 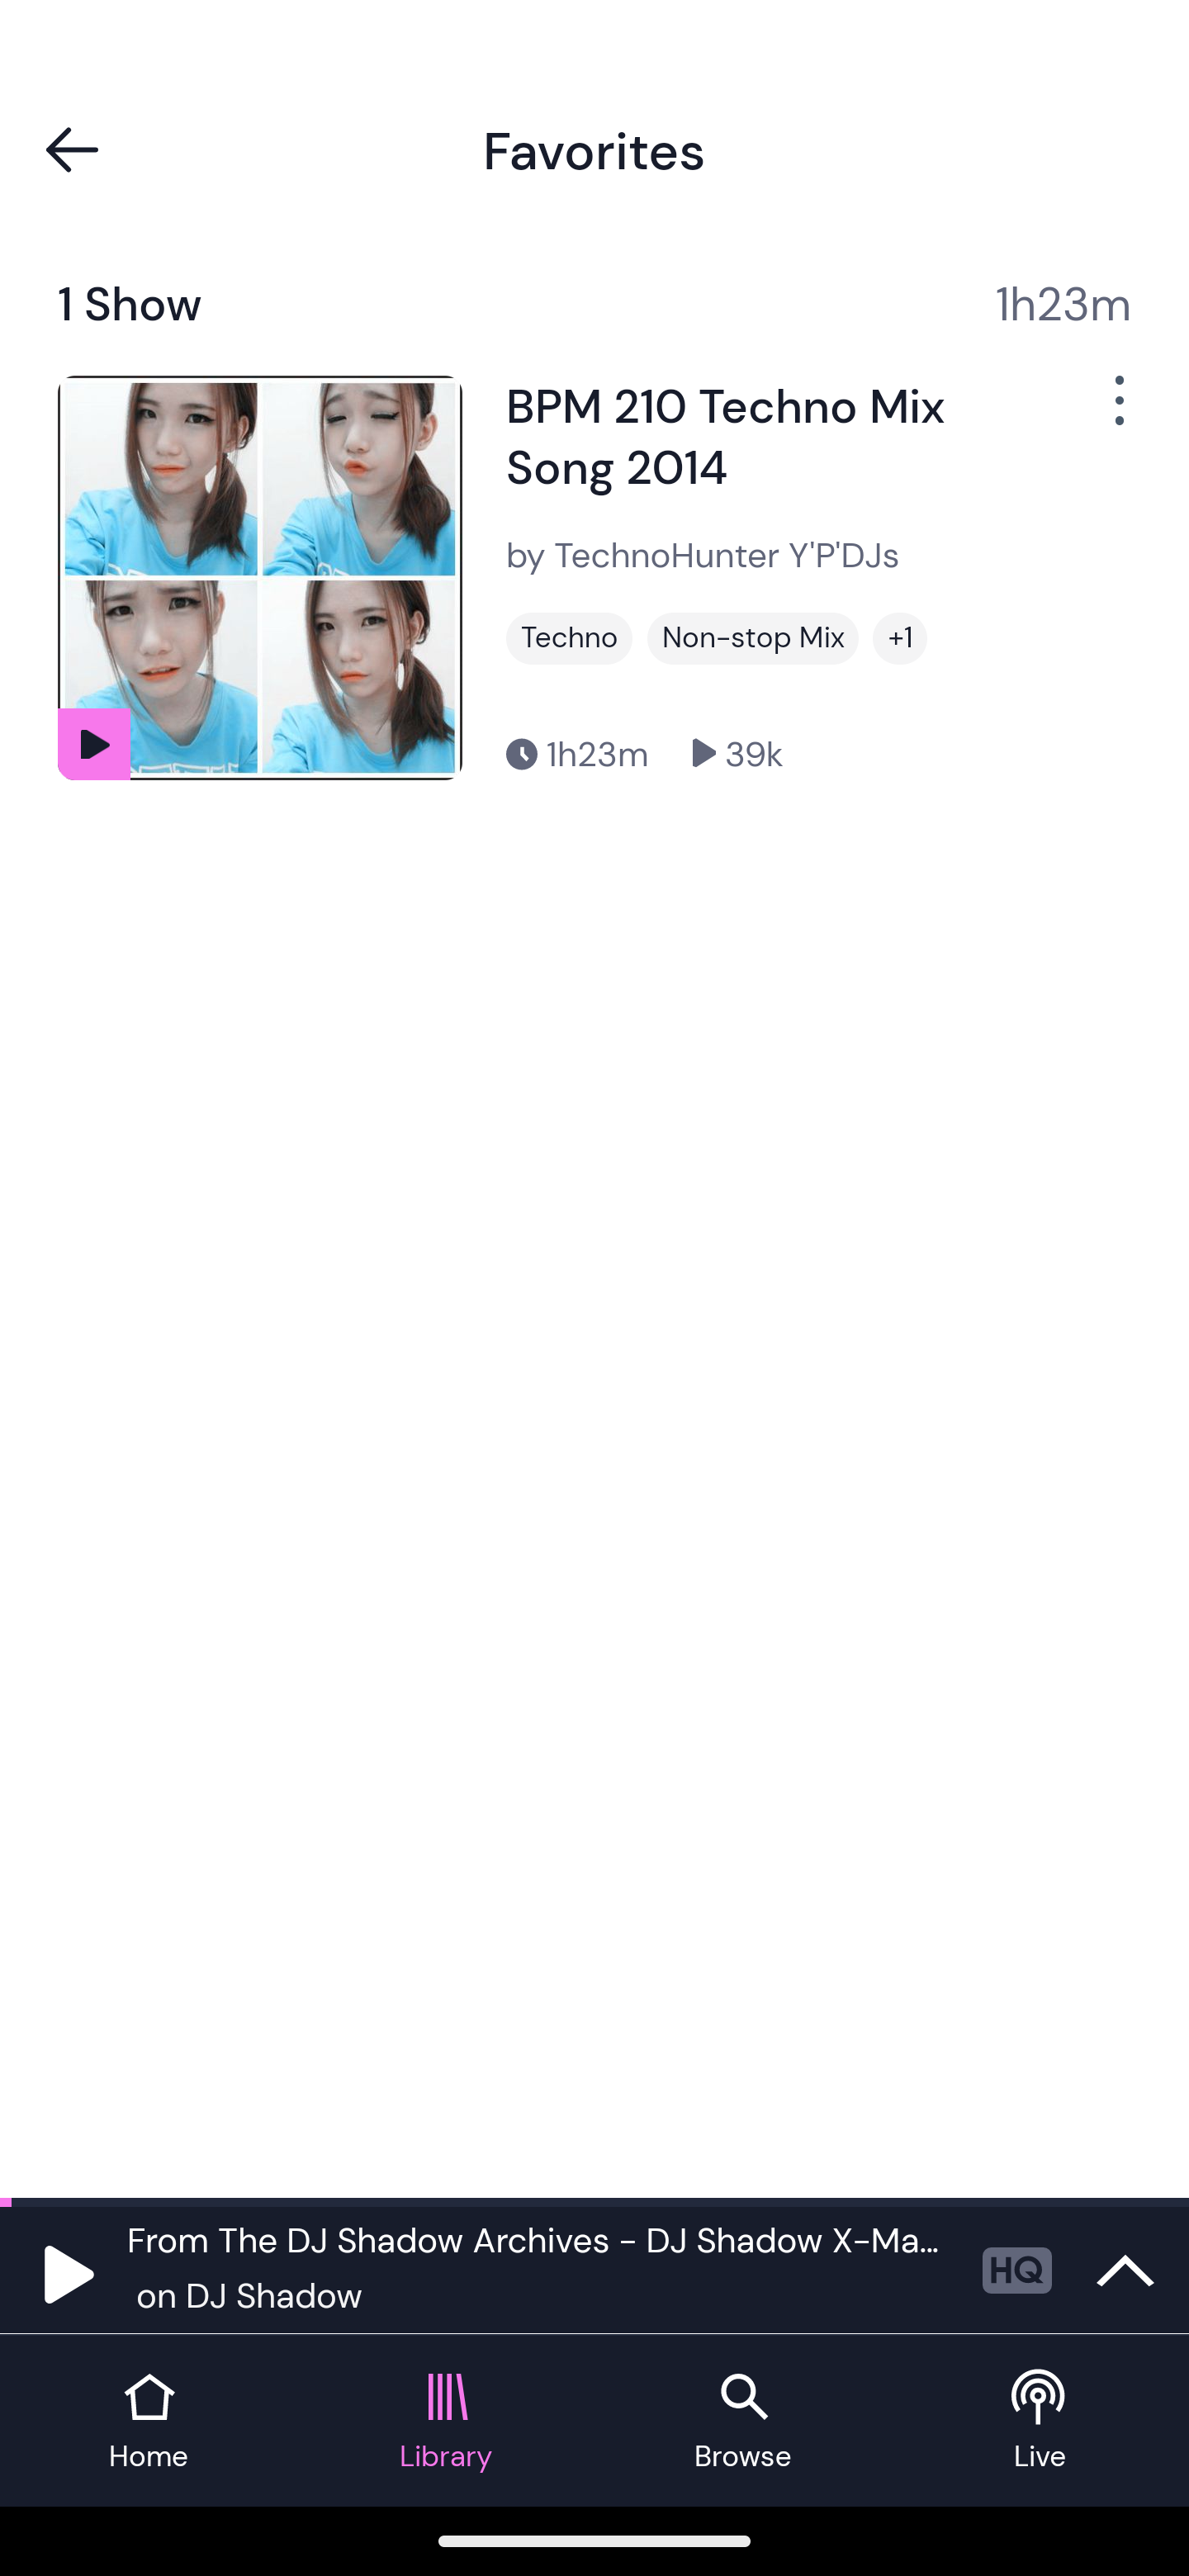 What do you see at coordinates (1116, 413) in the screenshot?
I see `Show Options Menu Button` at bounding box center [1116, 413].